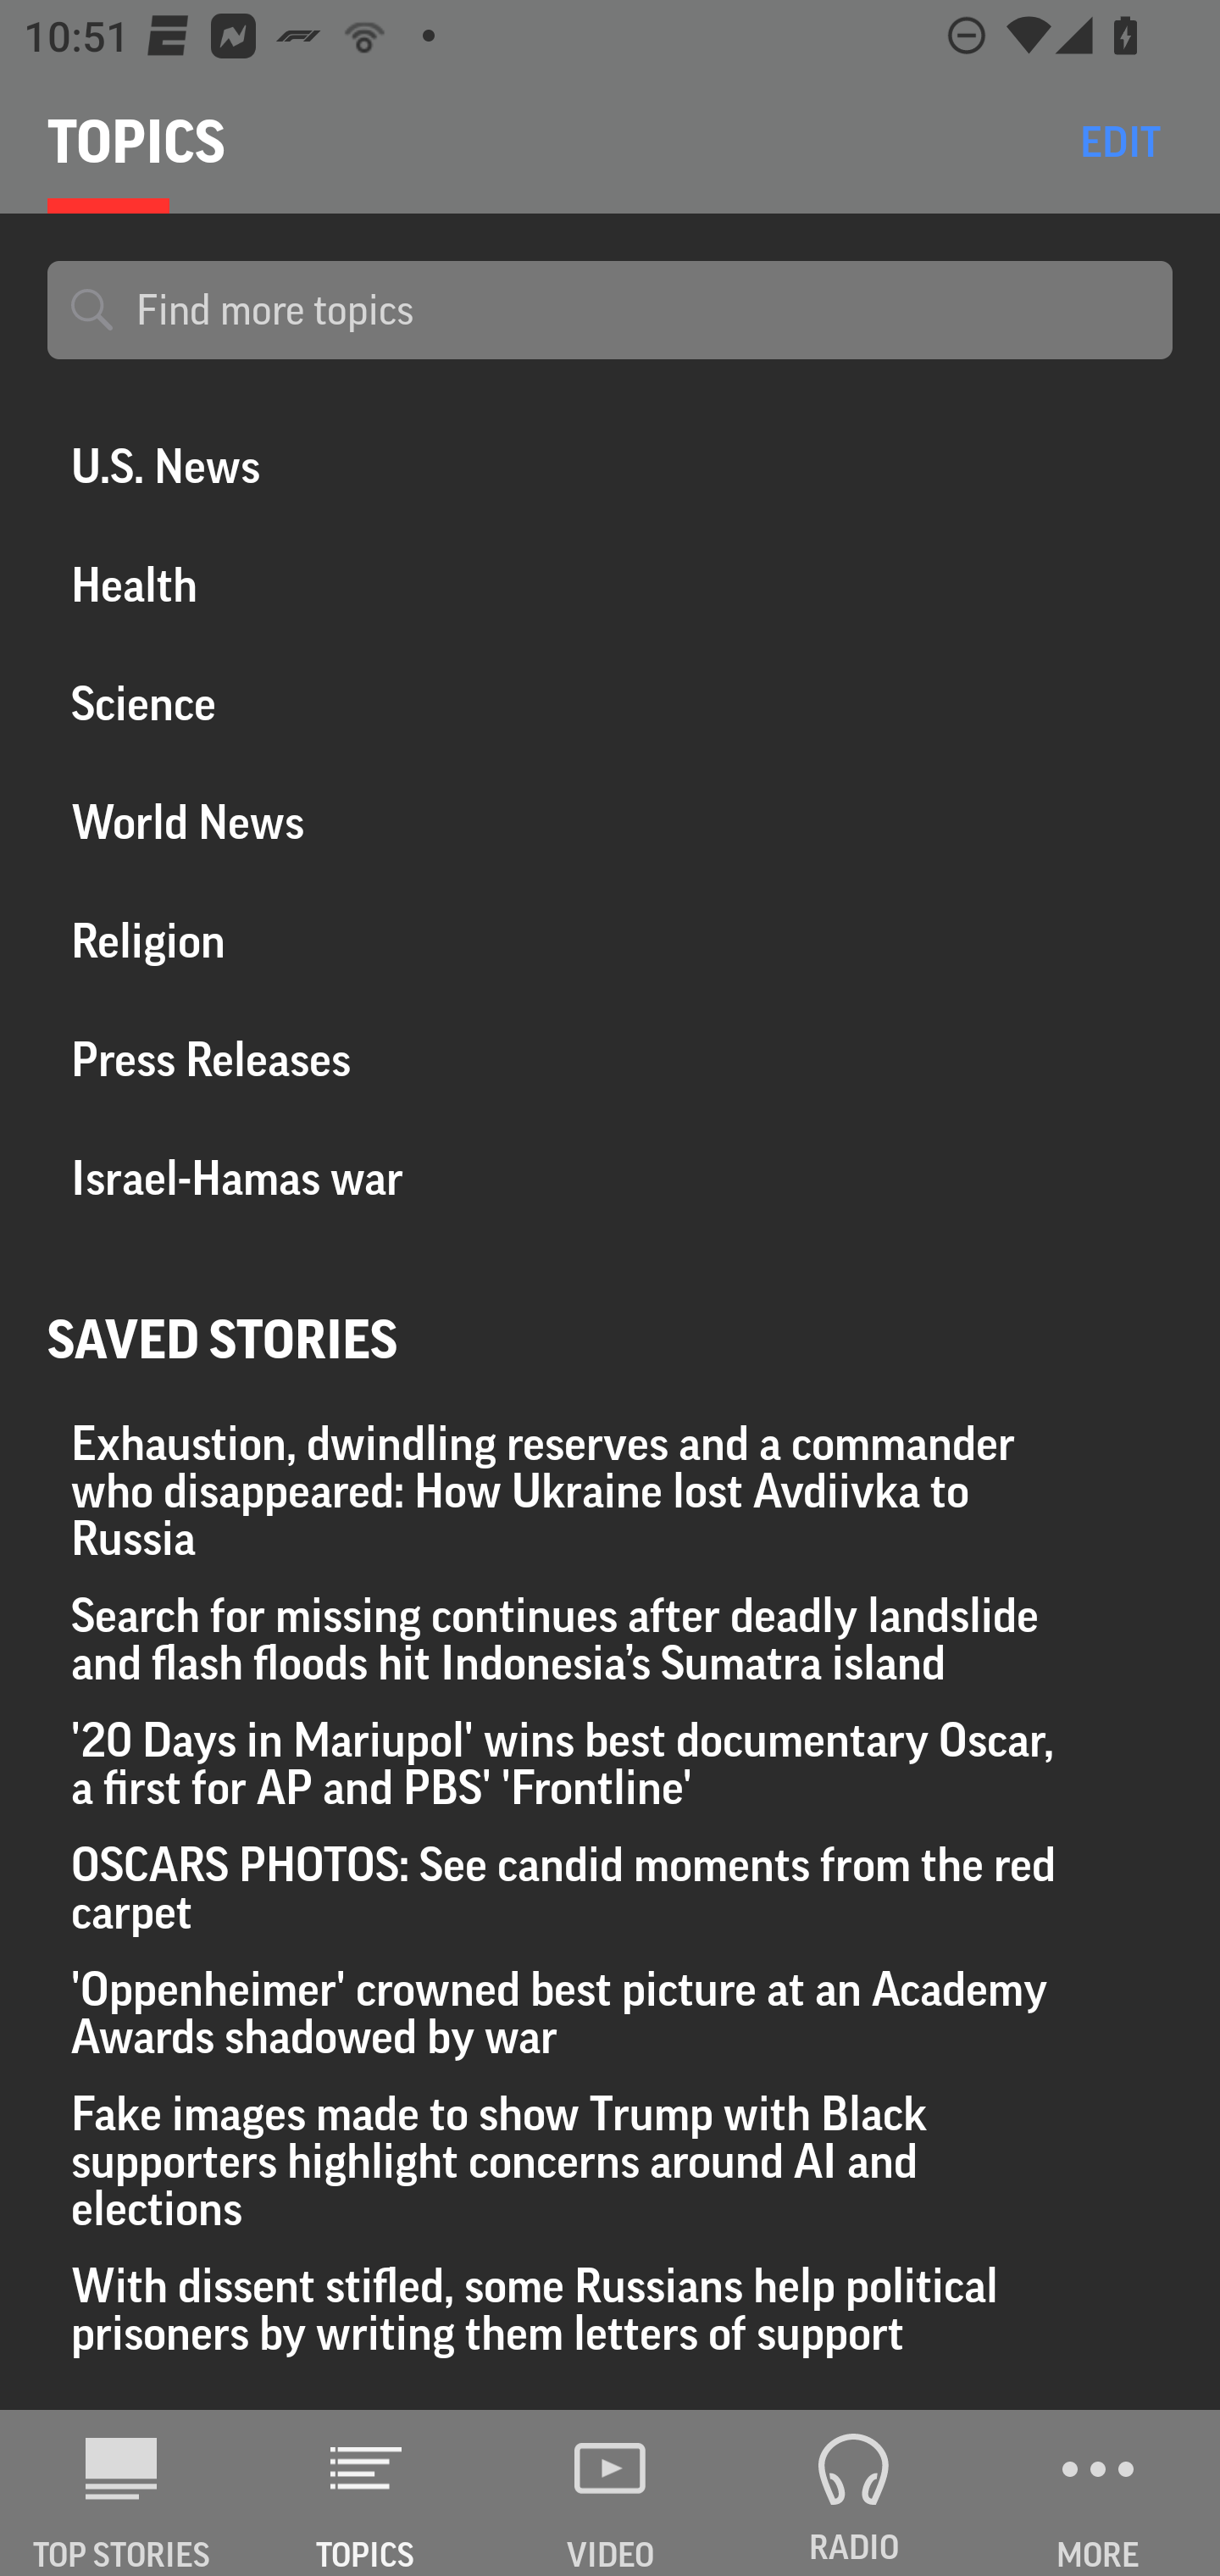 This screenshot has height=2576, width=1220. I want to click on Health, so click(305, 585).